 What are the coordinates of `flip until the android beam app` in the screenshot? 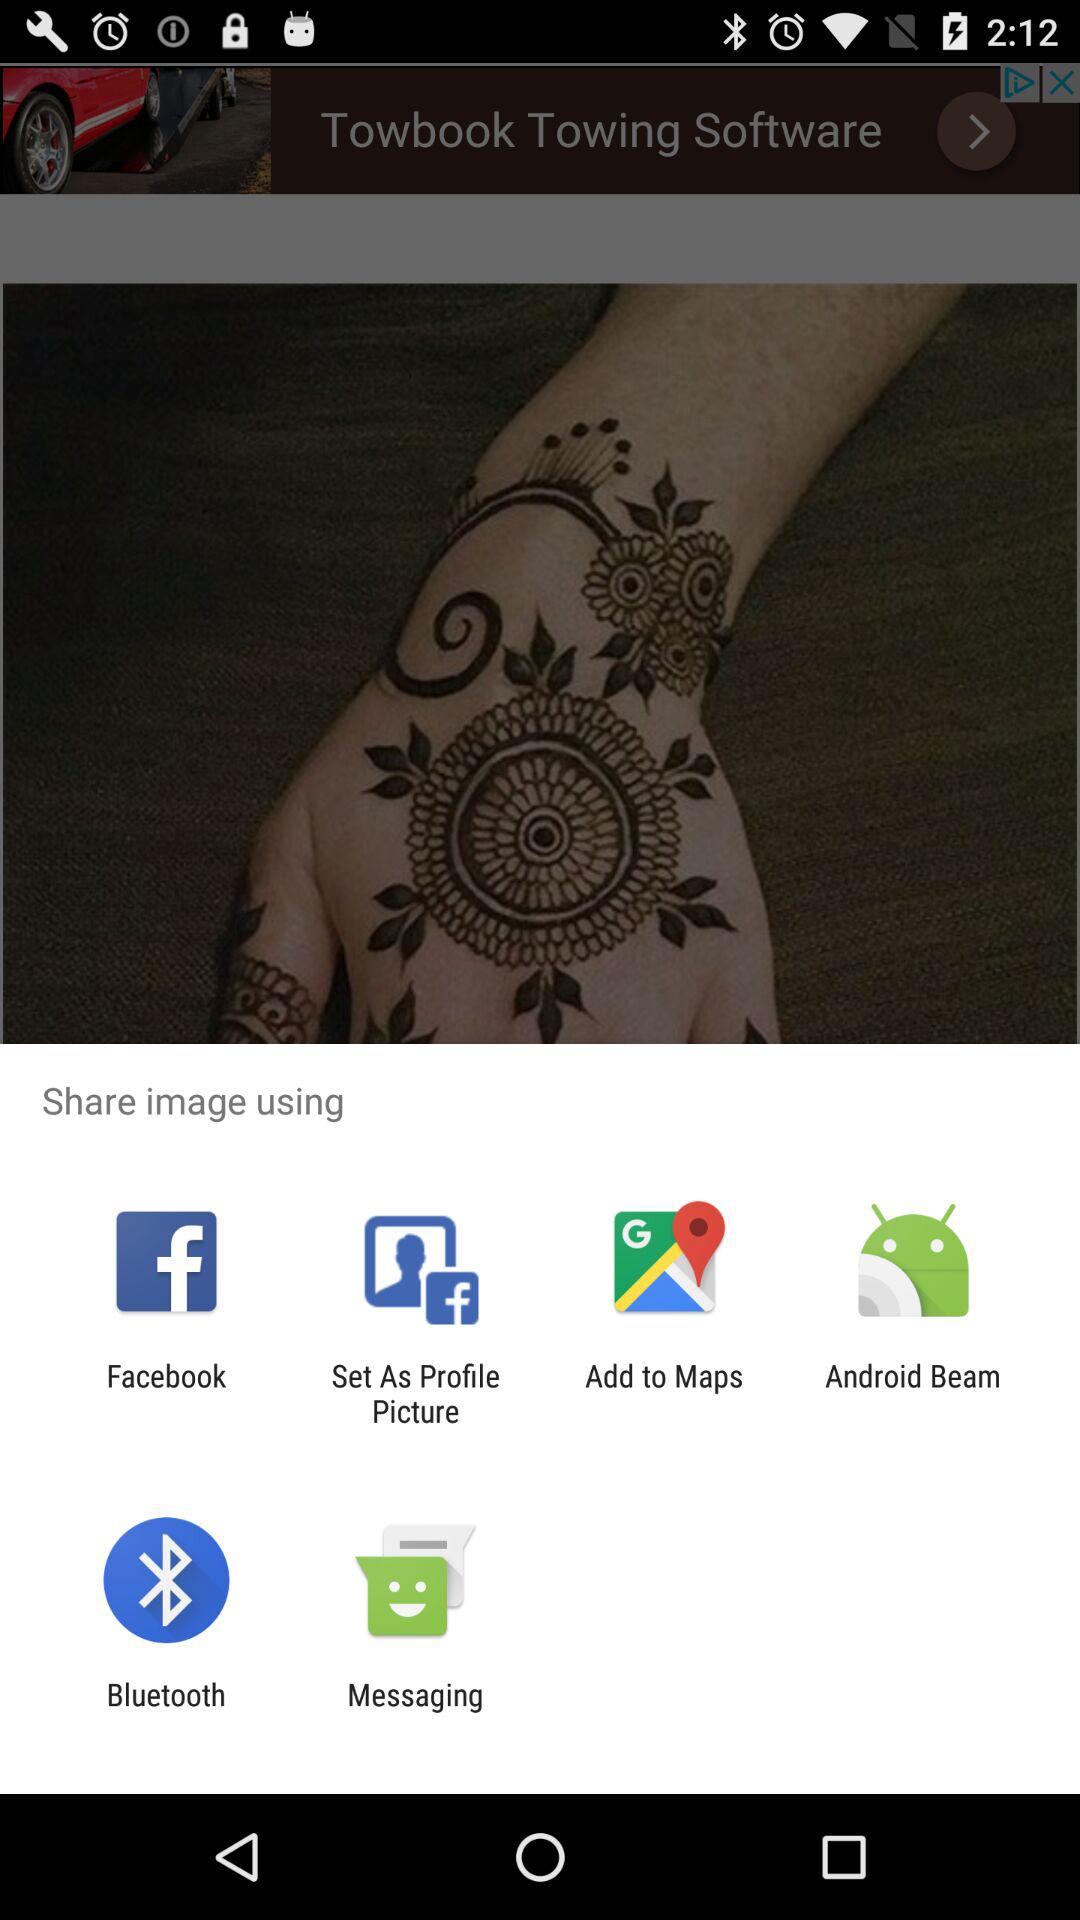 It's located at (913, 1393).